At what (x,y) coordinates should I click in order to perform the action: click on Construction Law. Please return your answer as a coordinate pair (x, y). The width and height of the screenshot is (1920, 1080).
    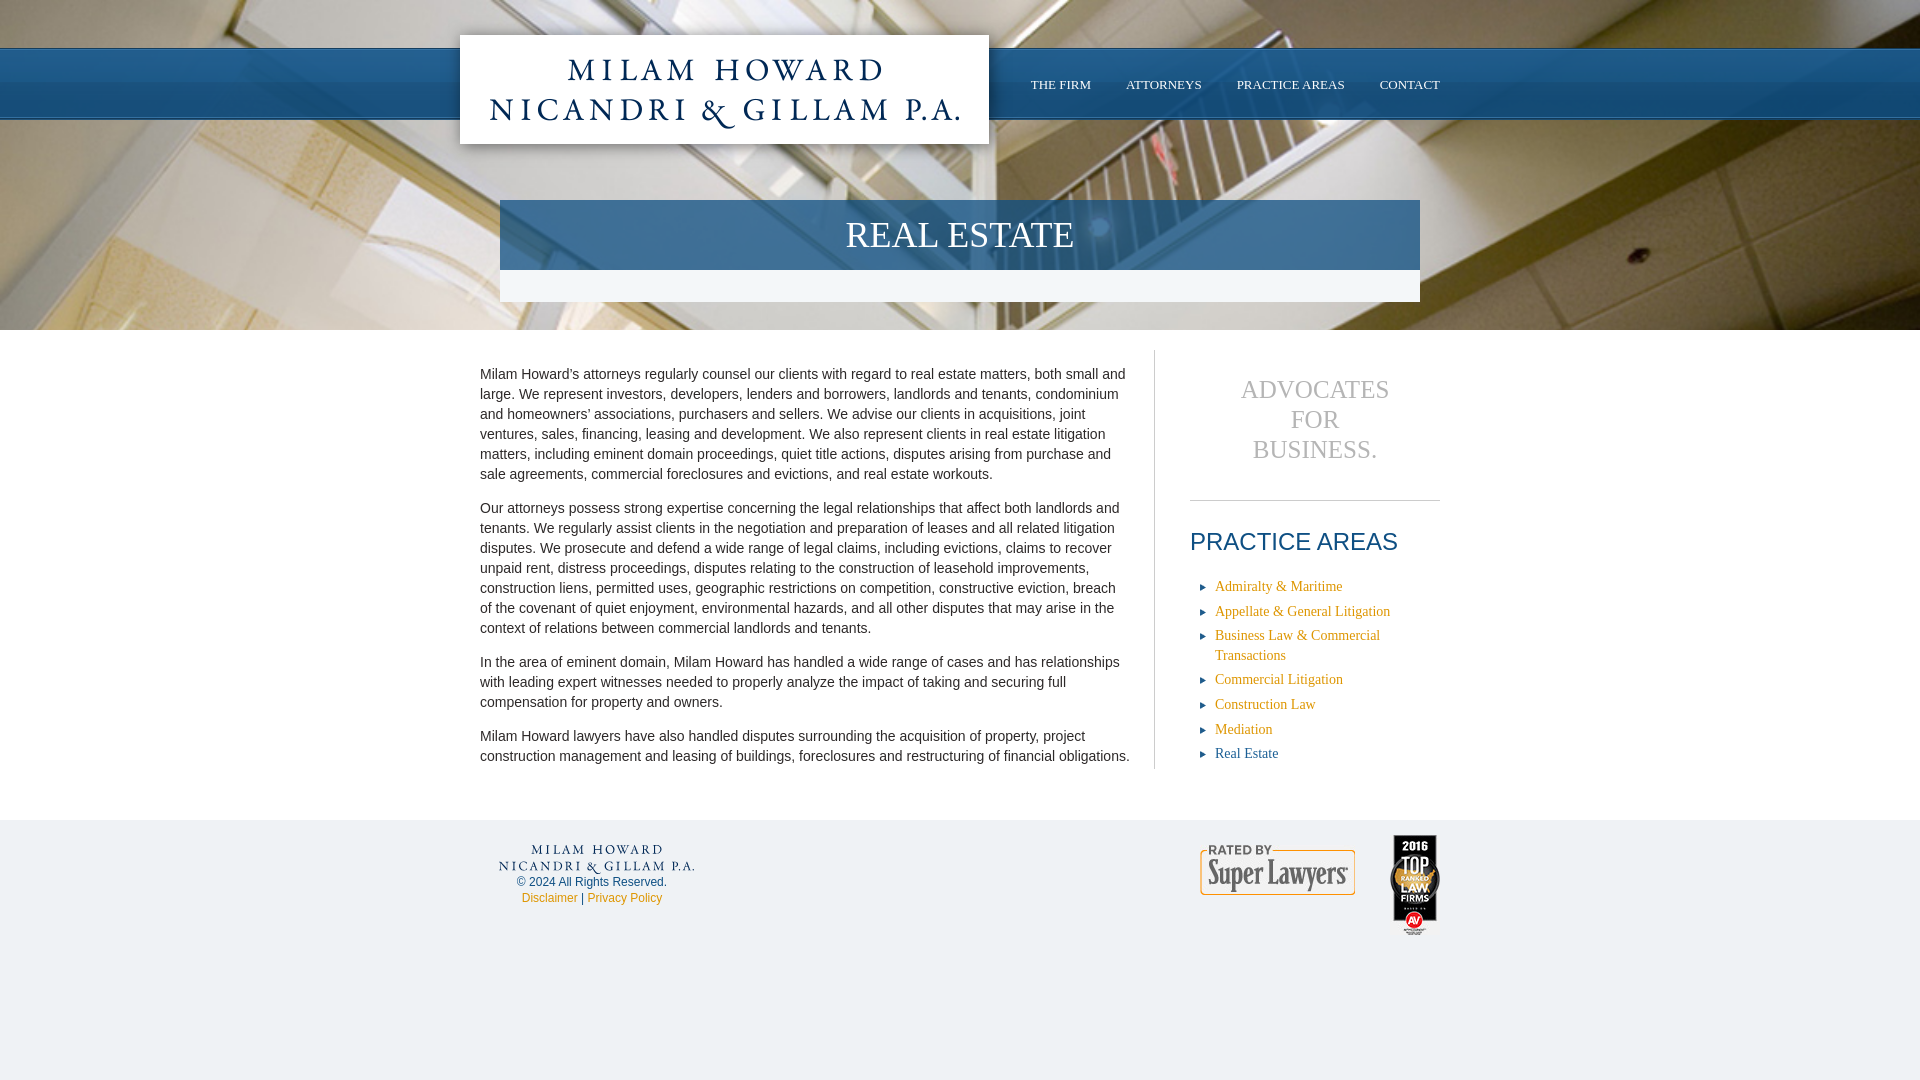
    Looking at the image, I should click on (1265, 704).